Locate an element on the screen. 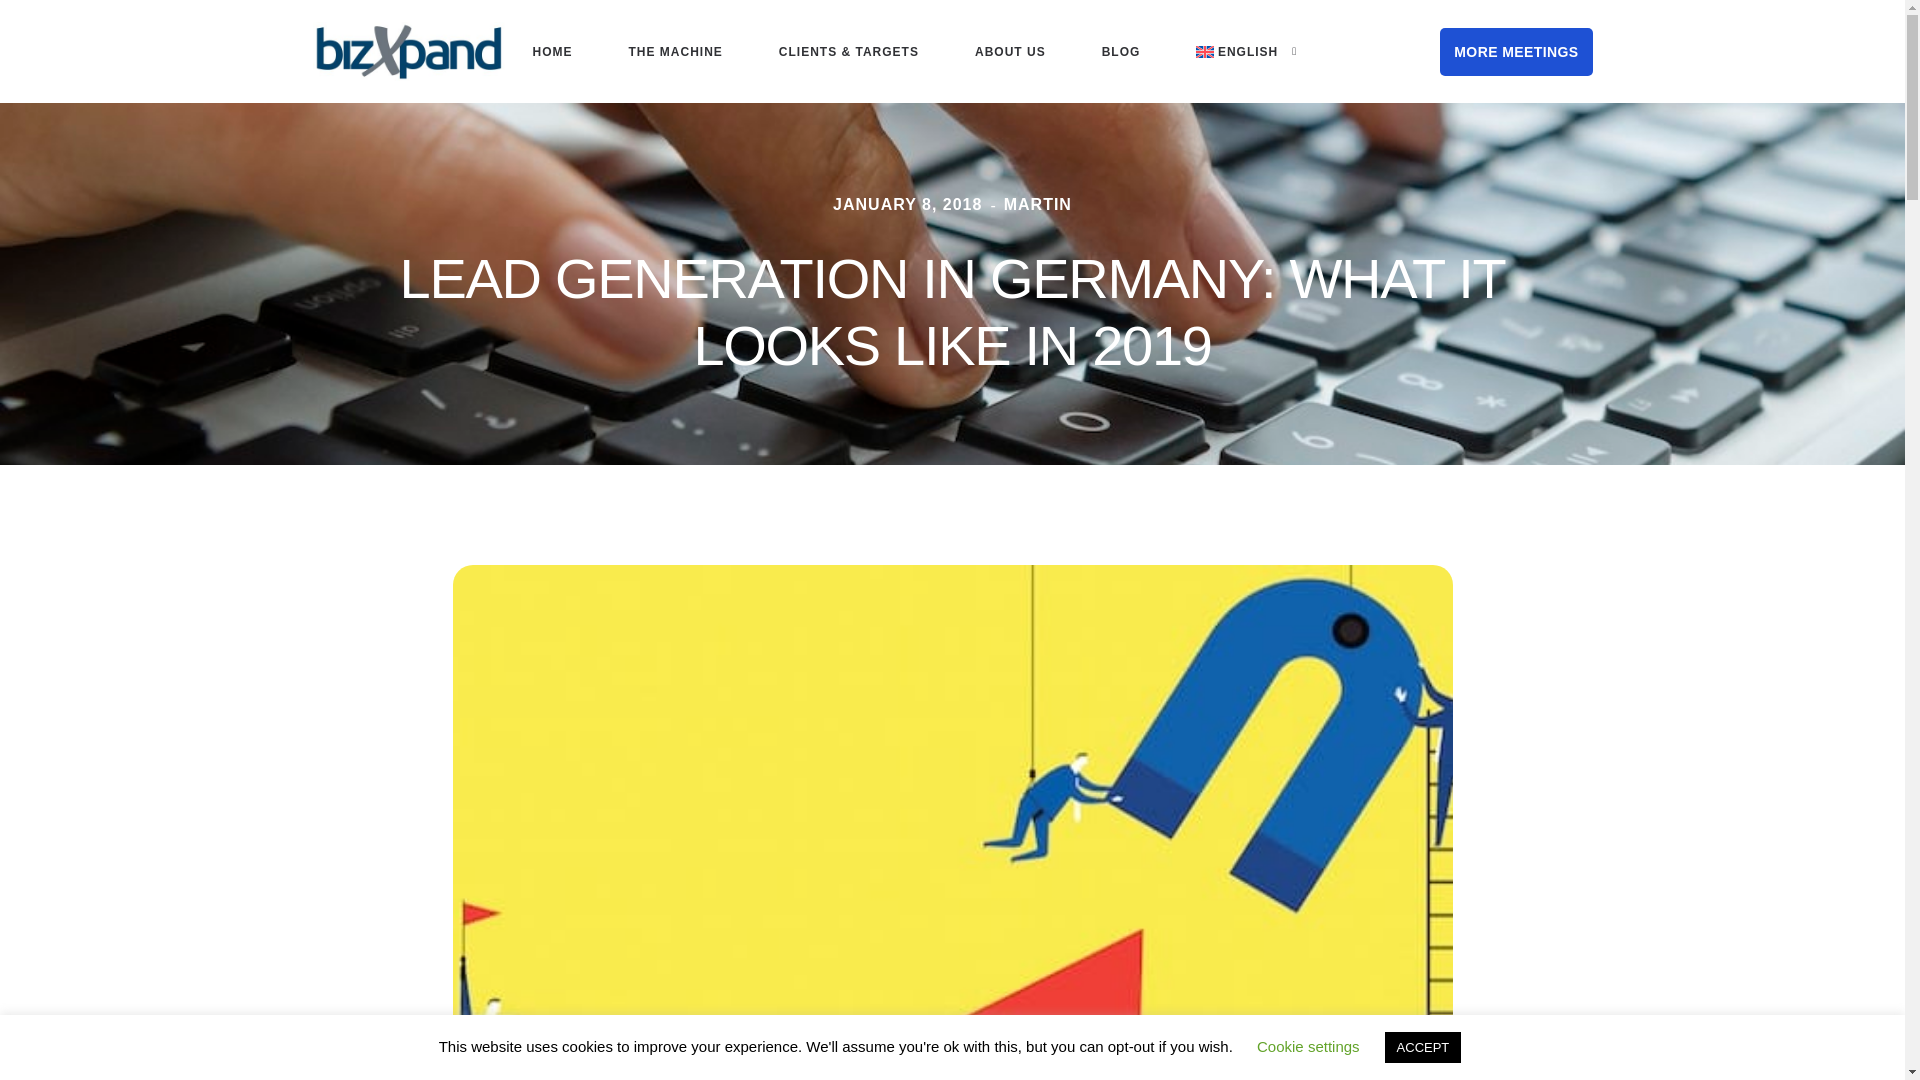 The image size is (1920, 1080). English is located at coordinates (1256, 51).